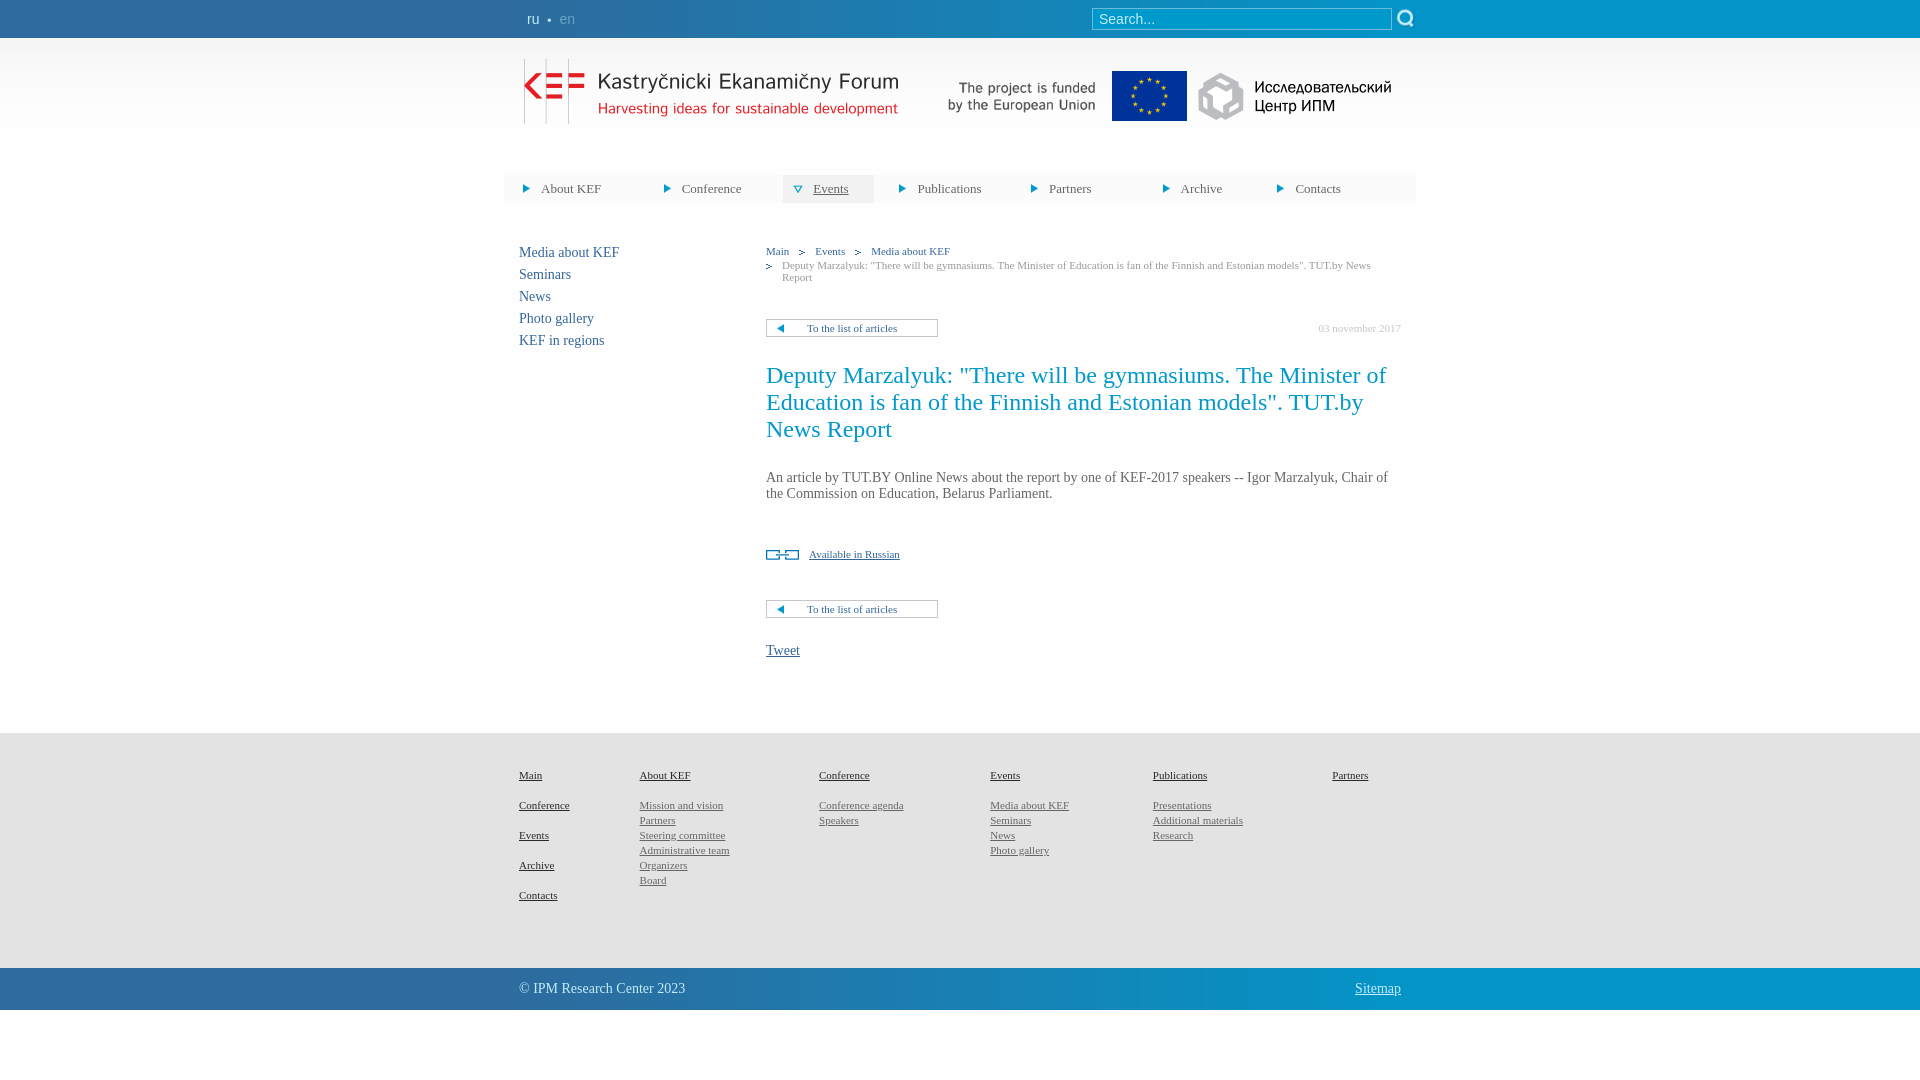 This screenshot has width=1920, height=1080. What do you see at coordinates (1378, 988) in the screenshot?
I see `Sitemap` at bounding box center [1378, 988].